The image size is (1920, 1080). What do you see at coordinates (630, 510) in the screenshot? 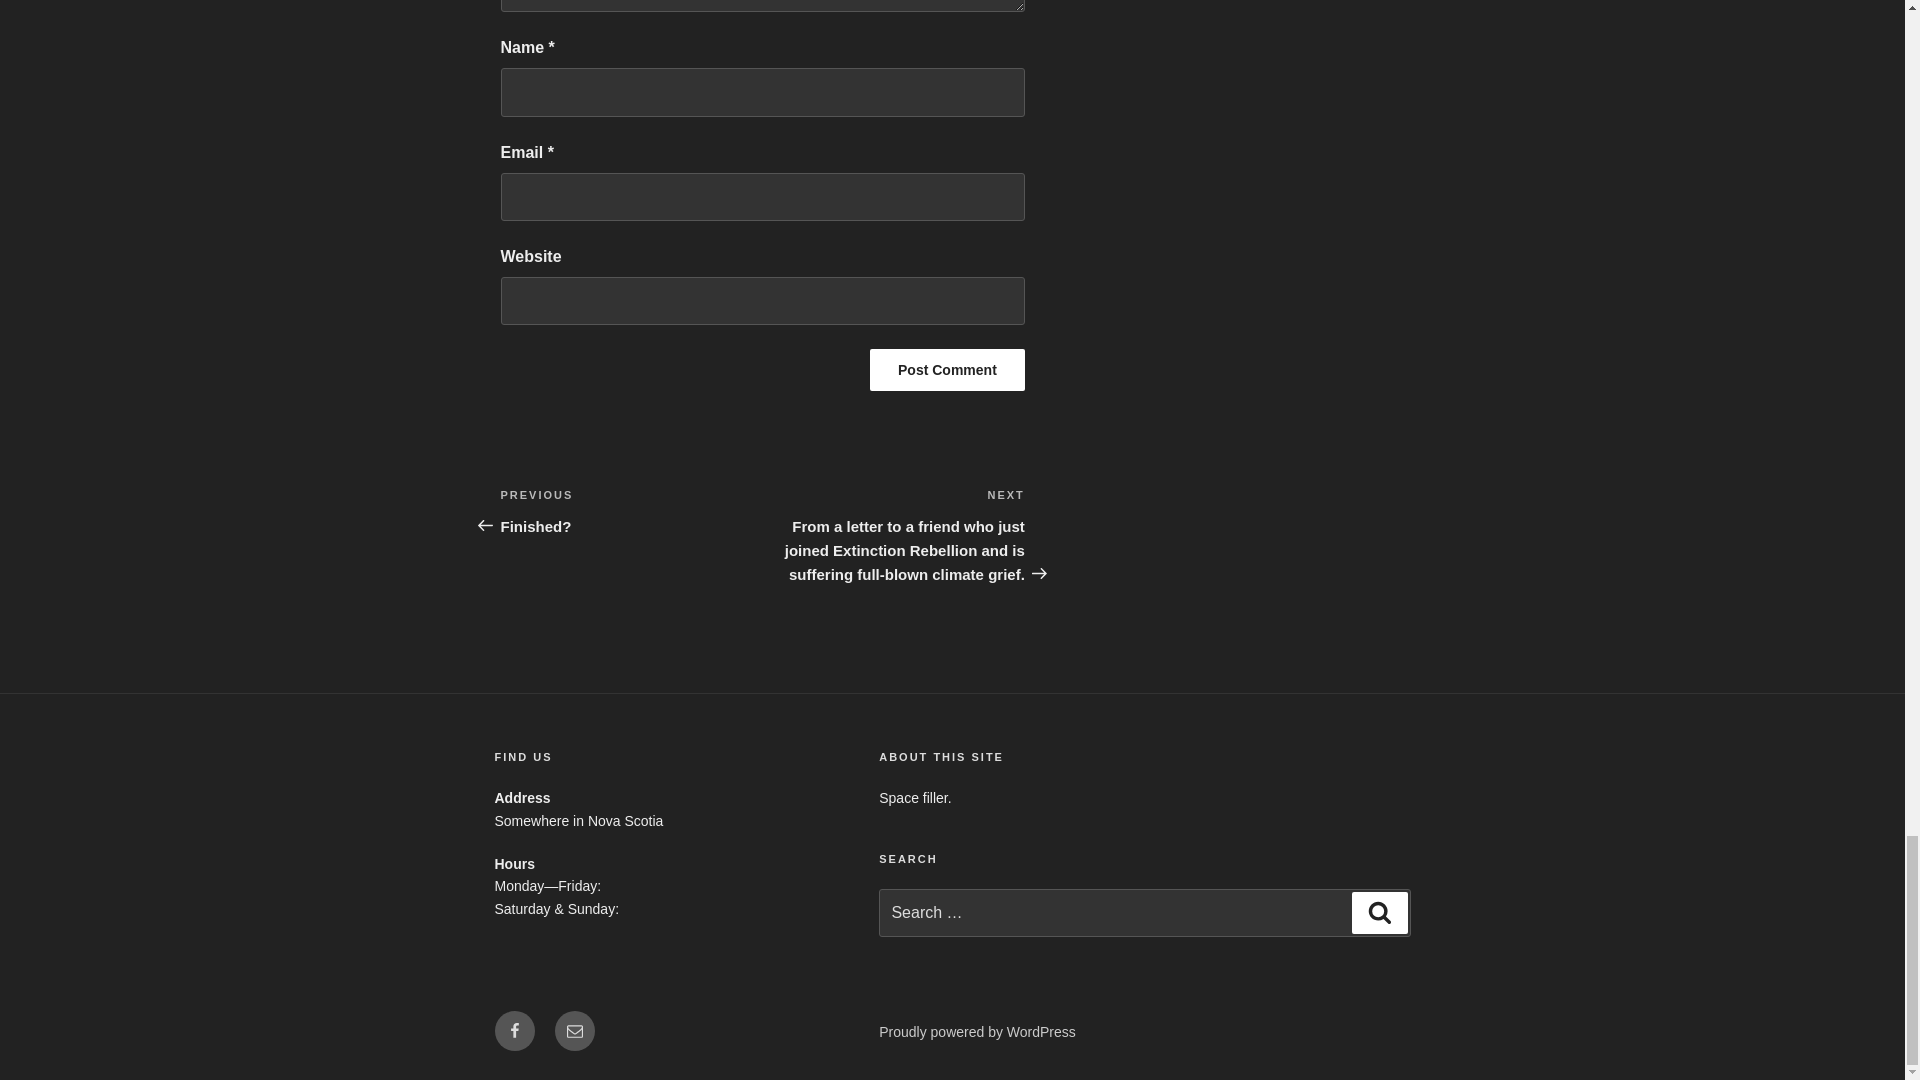
I see `Proudly powered by WordPress` at bounding box center [630, 510].